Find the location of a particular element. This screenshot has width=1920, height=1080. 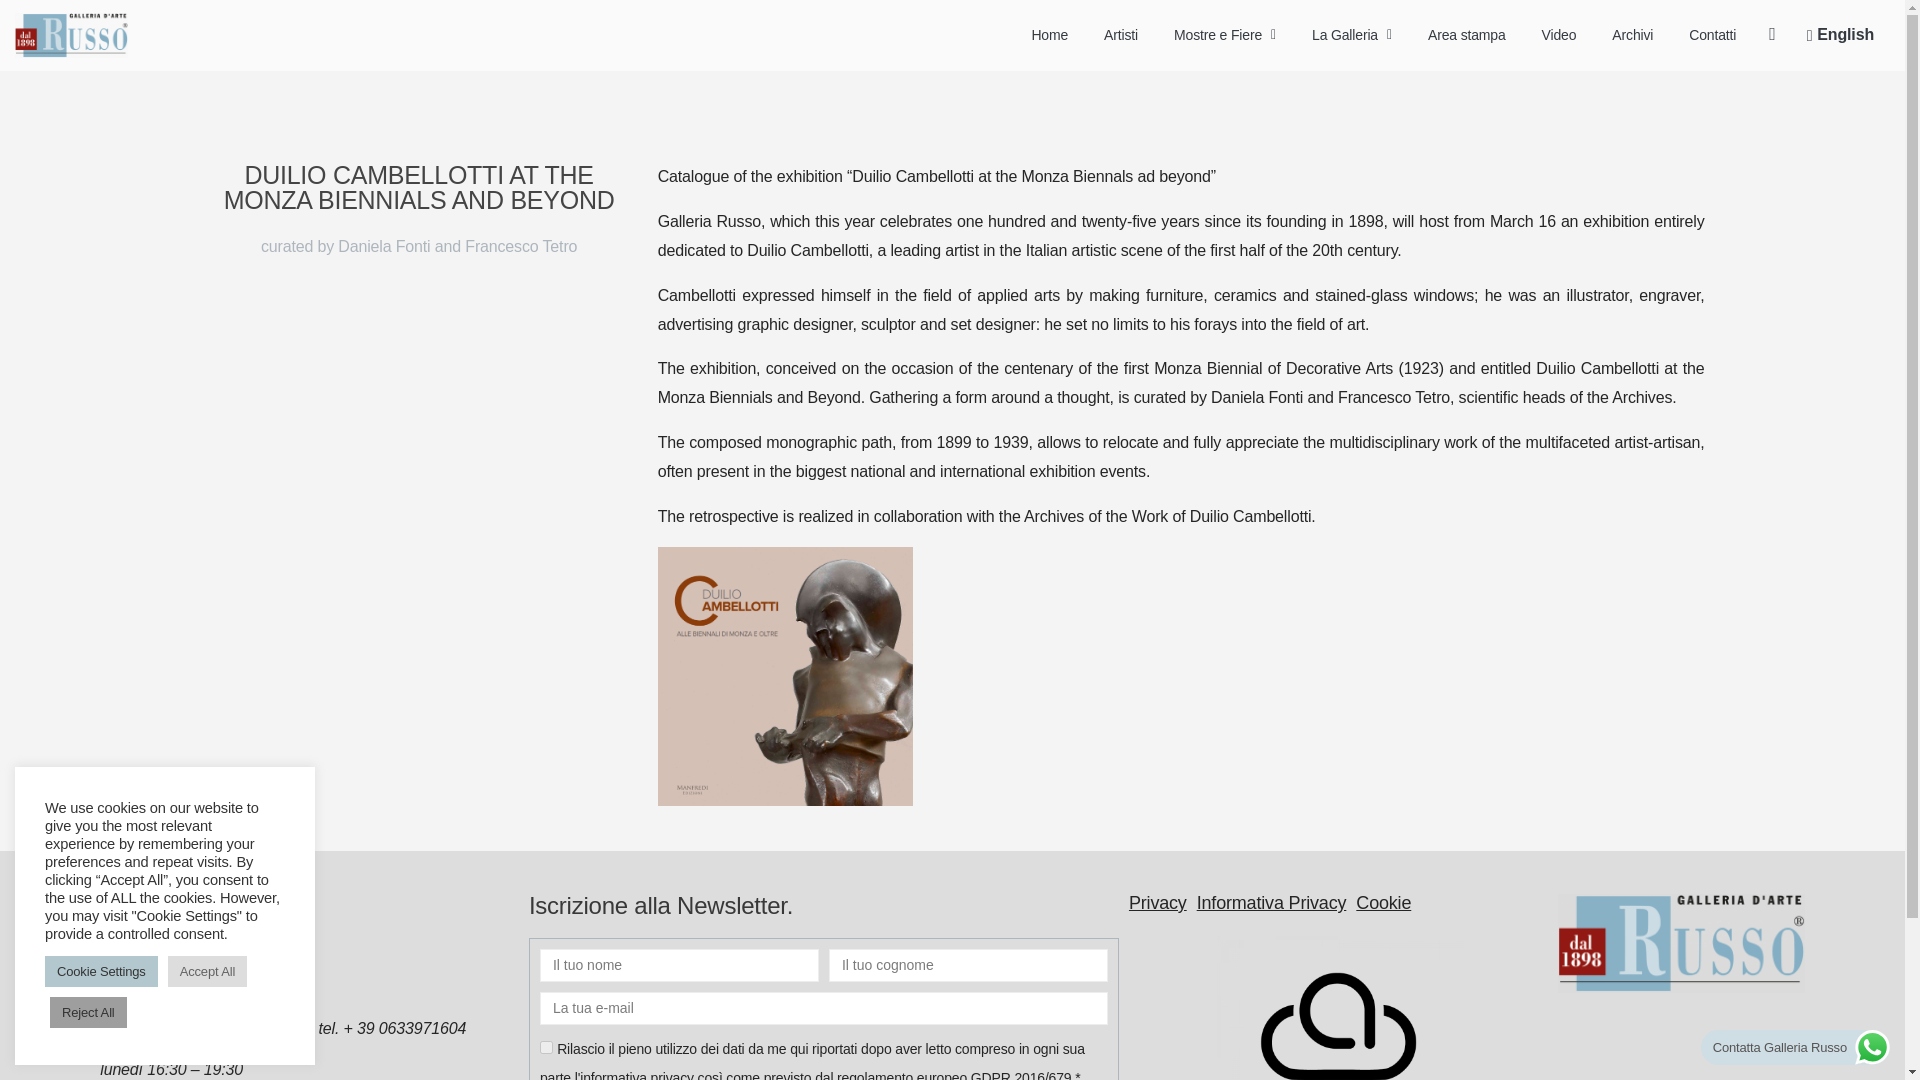

Archivi is located at coordinates (1632, 35).